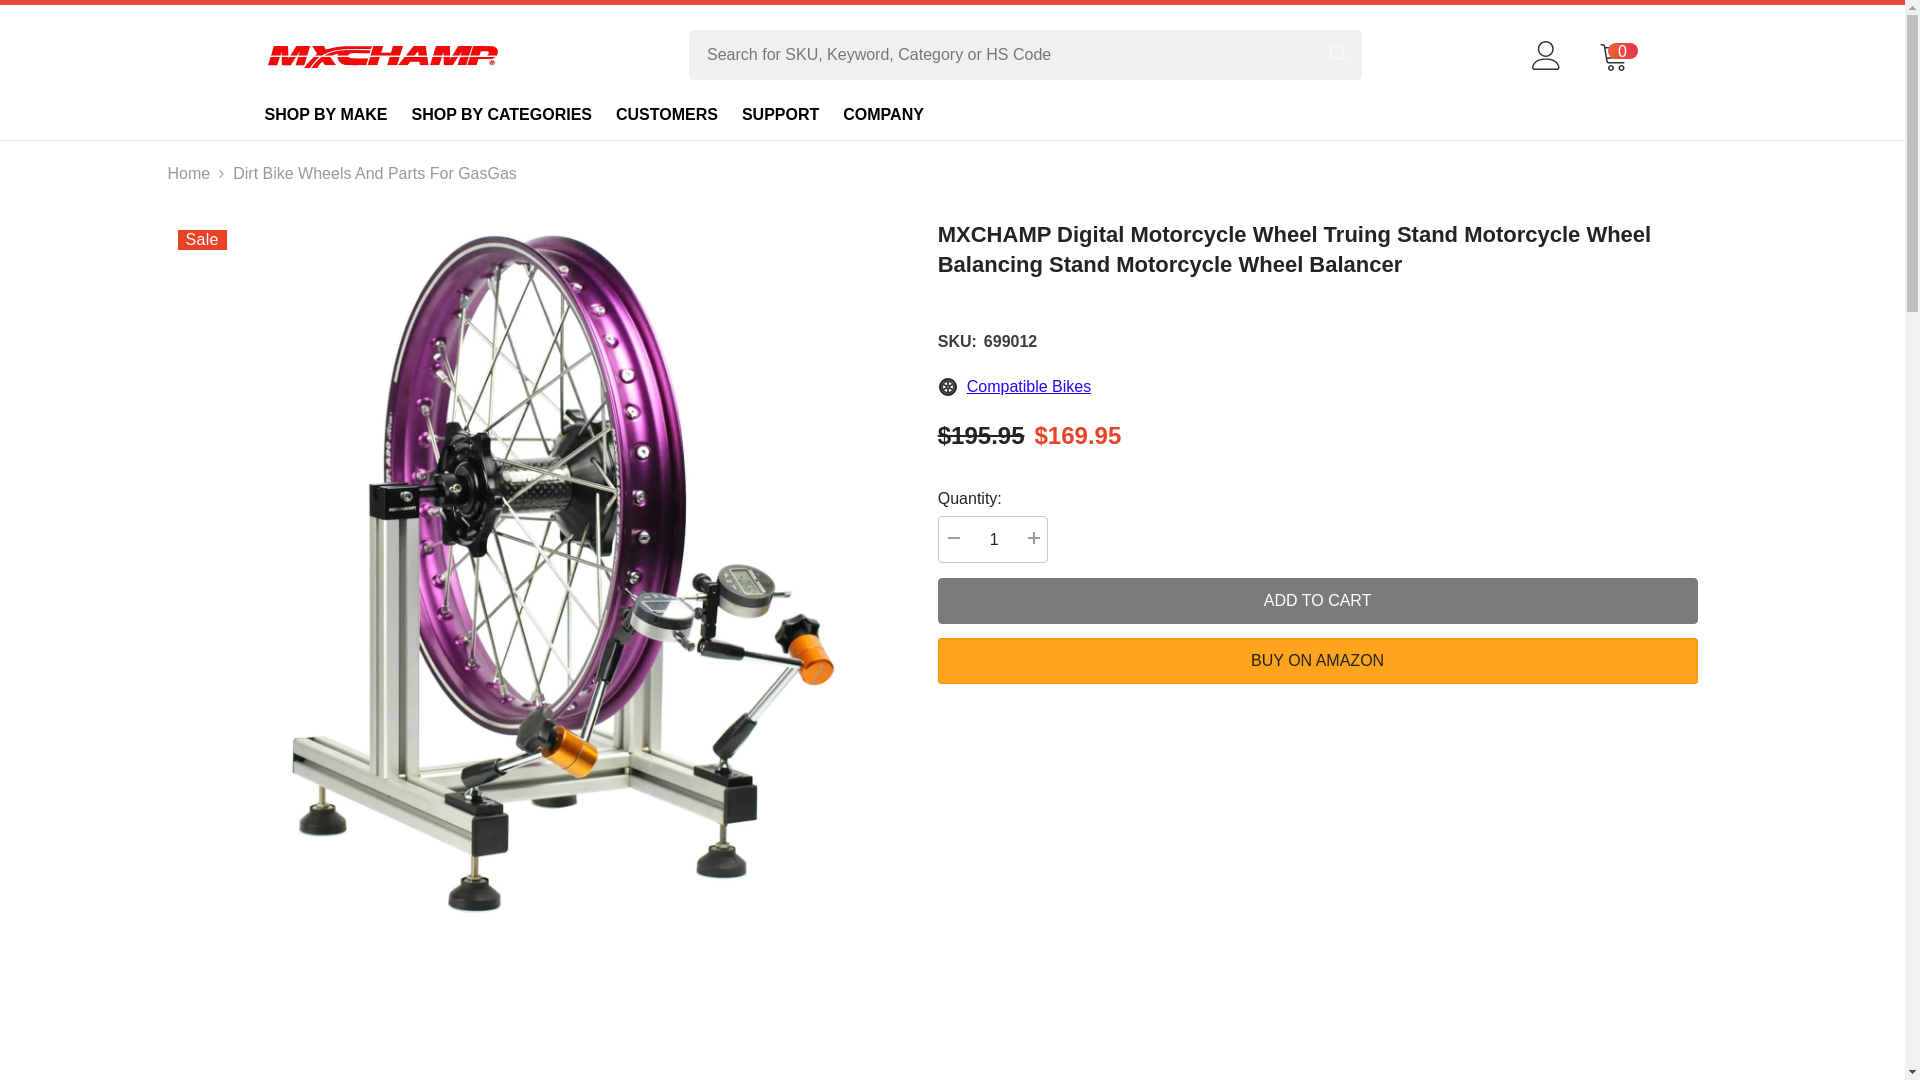 Image resolution: width=1920 pixels, height=1080 pixels. What do you see at coordinates (666, 114) in the screenshot?
I see `CUSTOMERS` at bounding box center [666, 114].